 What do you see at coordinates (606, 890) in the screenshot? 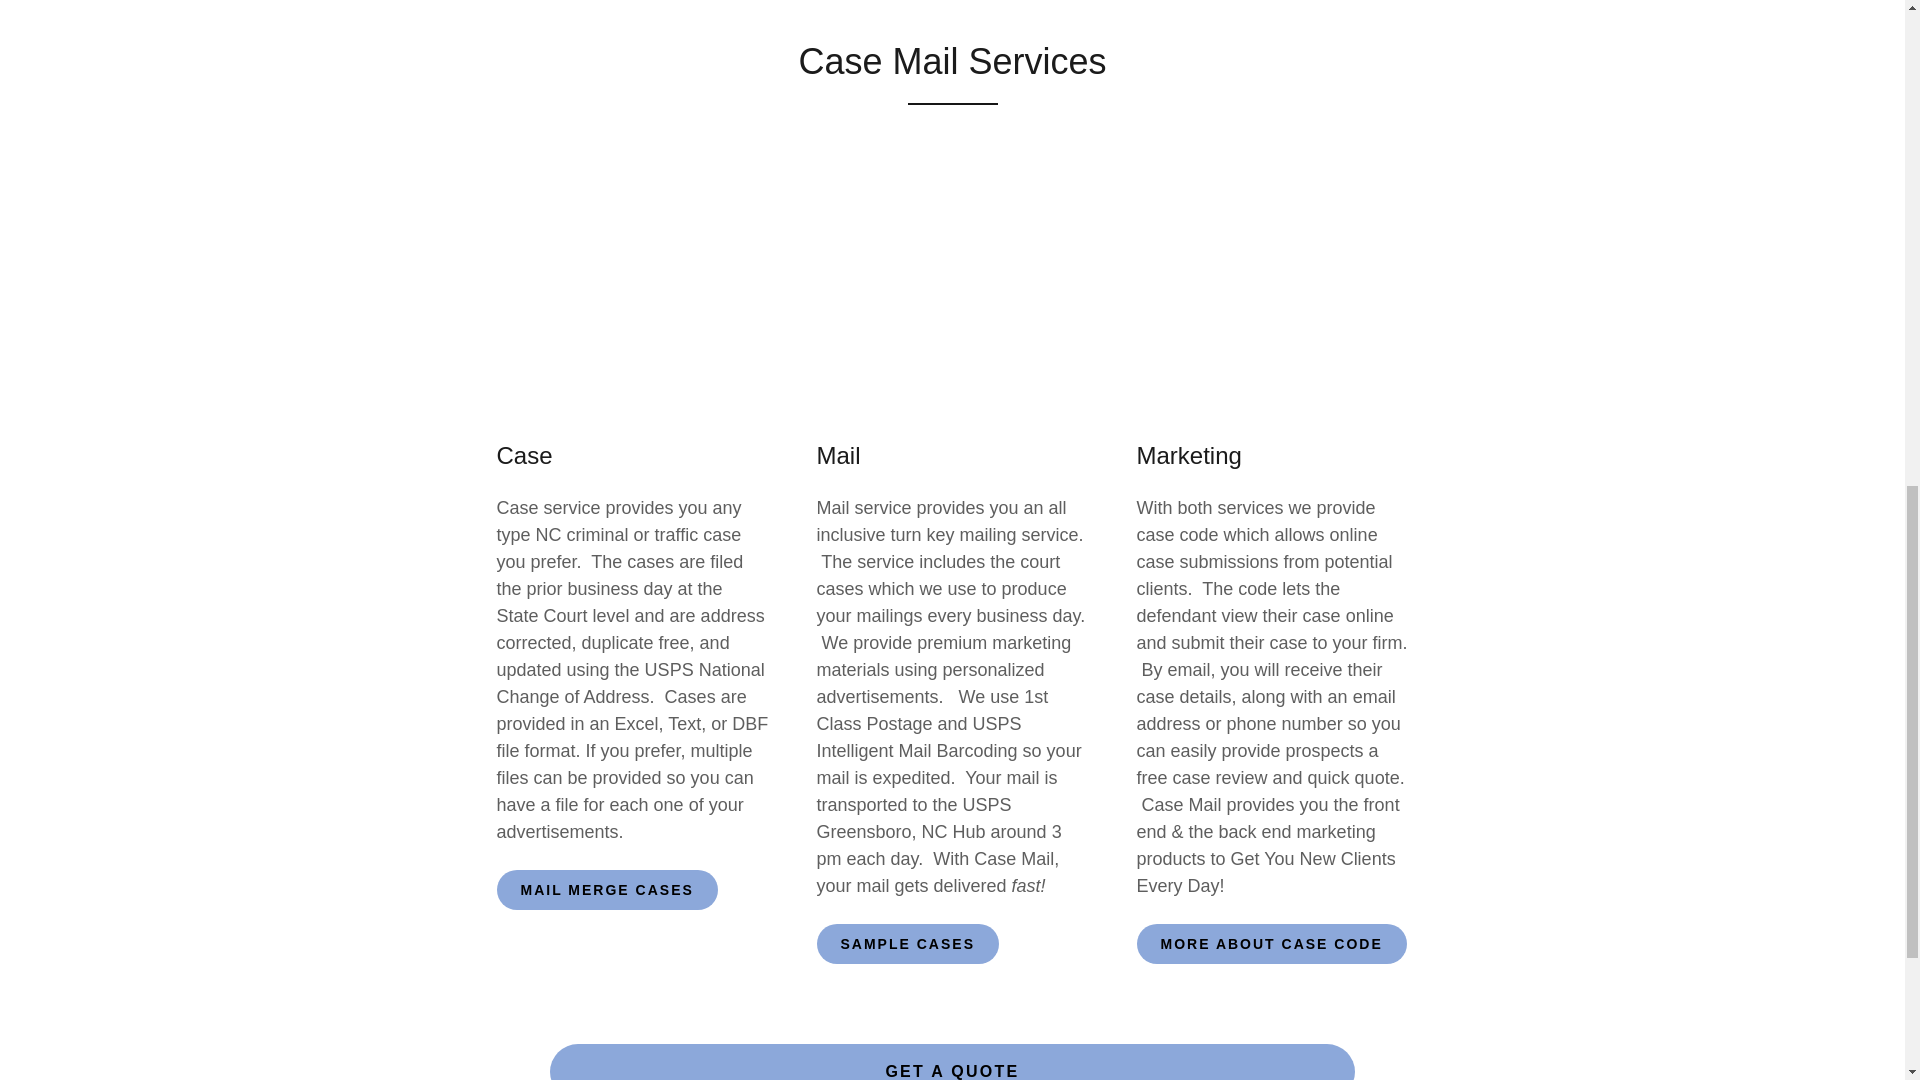
I see `MAIL MERGE CASES` at bounding box center [606, 890].